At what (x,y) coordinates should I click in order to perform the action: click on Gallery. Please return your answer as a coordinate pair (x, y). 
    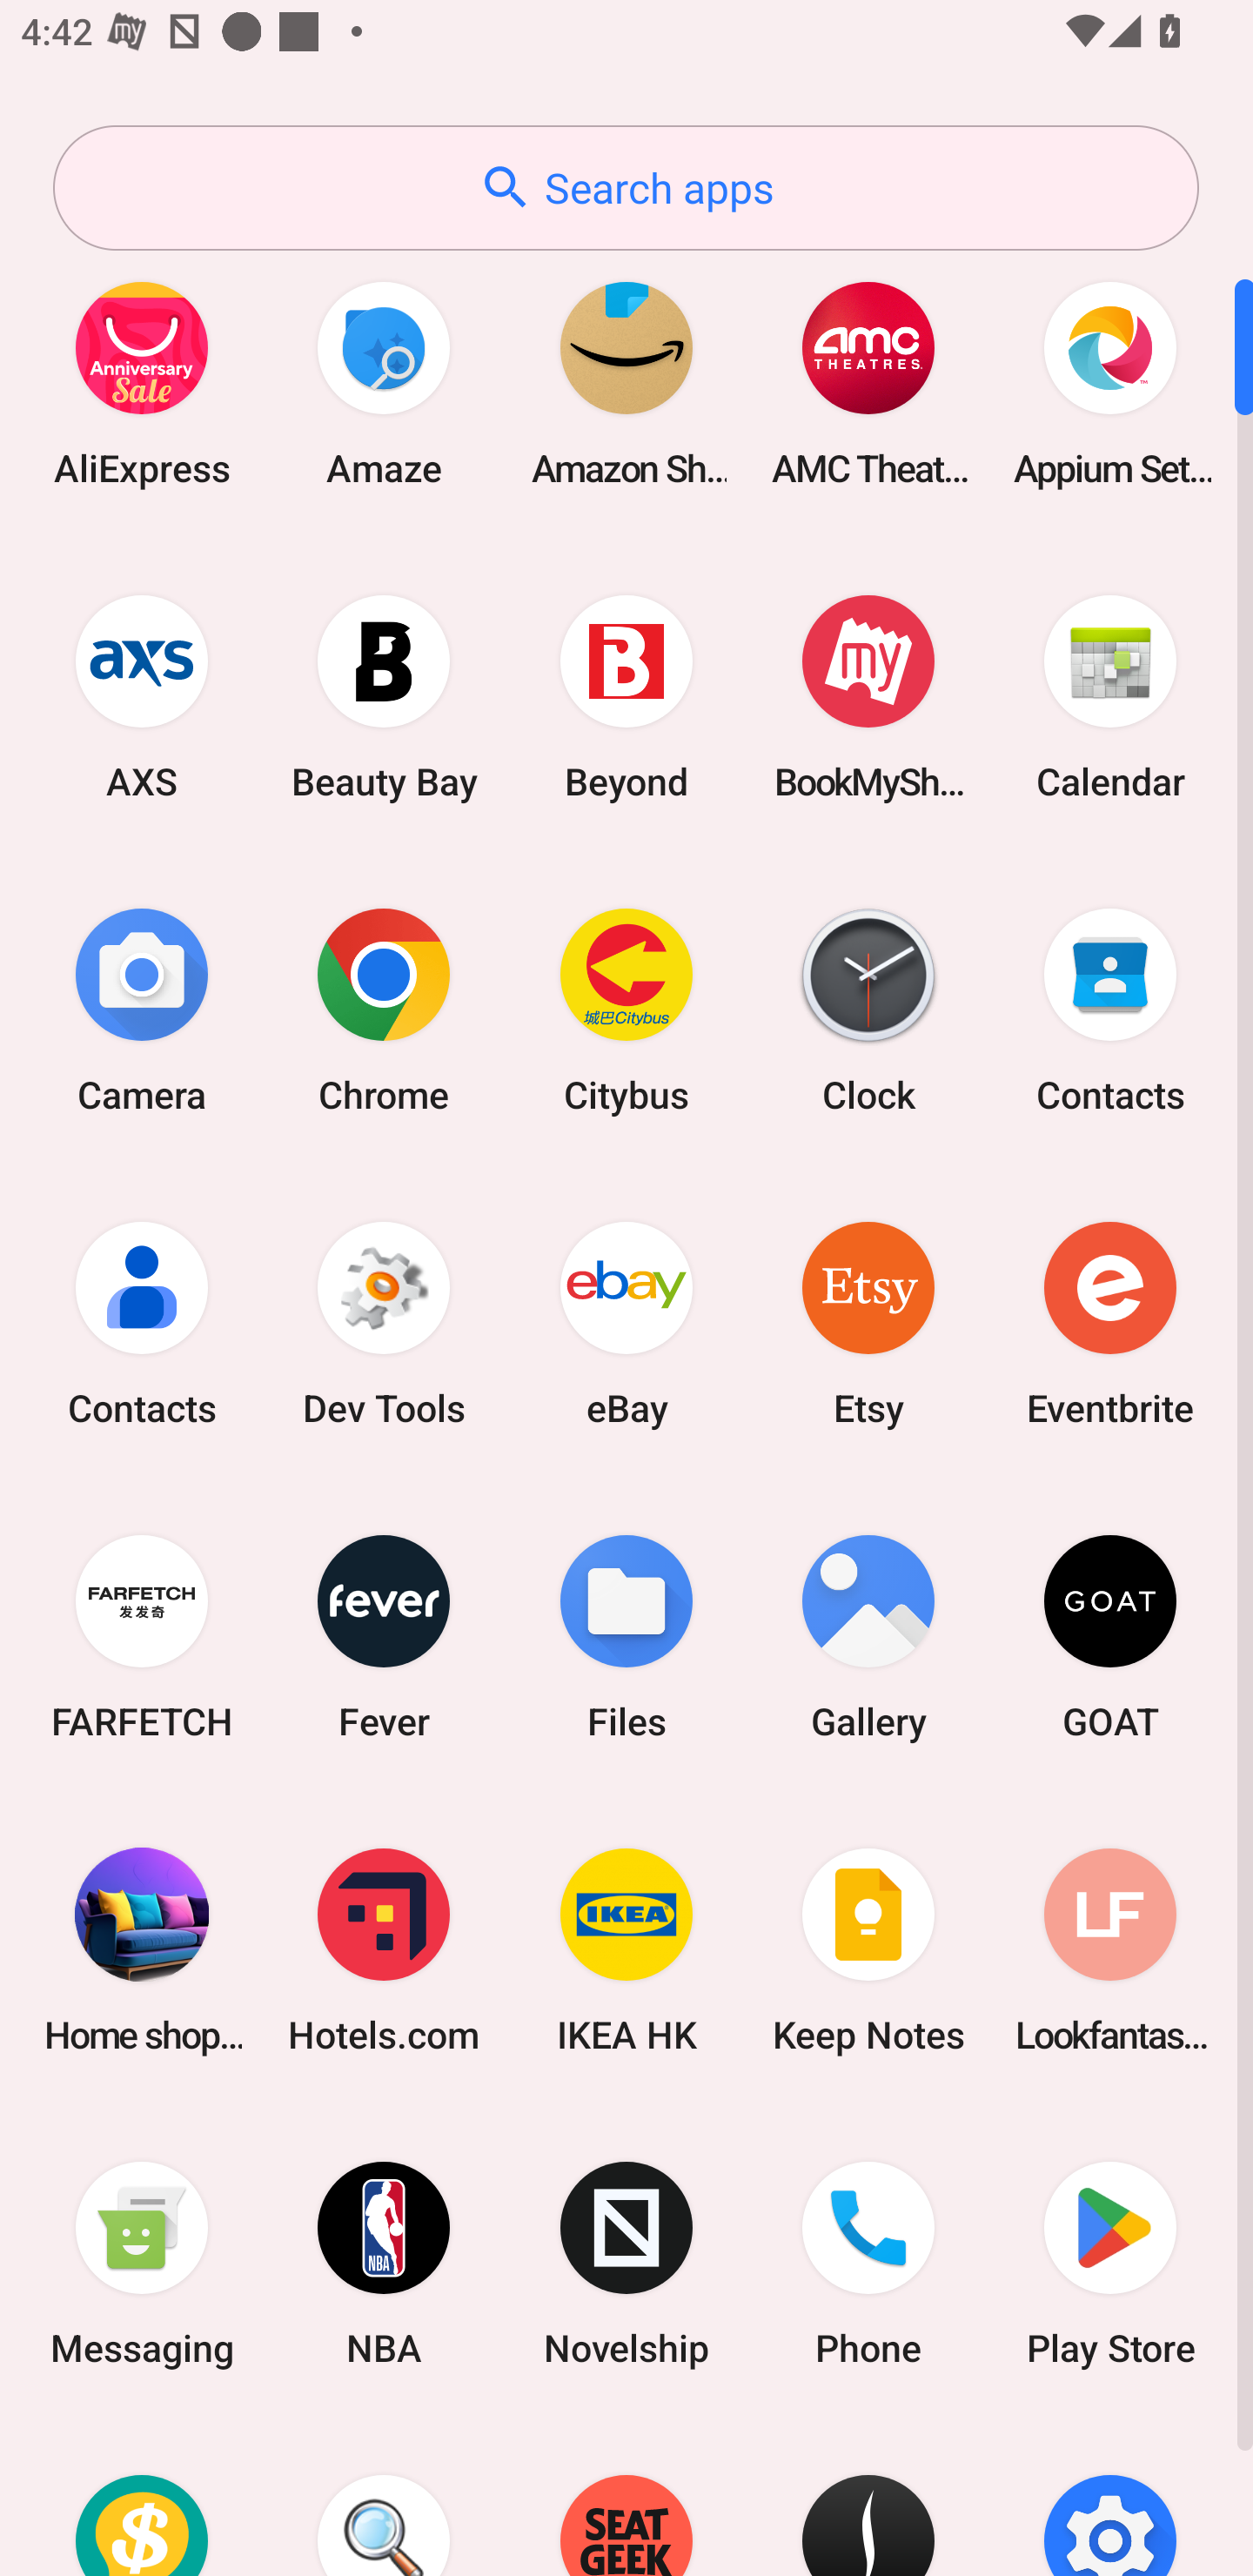
    Looking at the image, I should click on (868, 1636).